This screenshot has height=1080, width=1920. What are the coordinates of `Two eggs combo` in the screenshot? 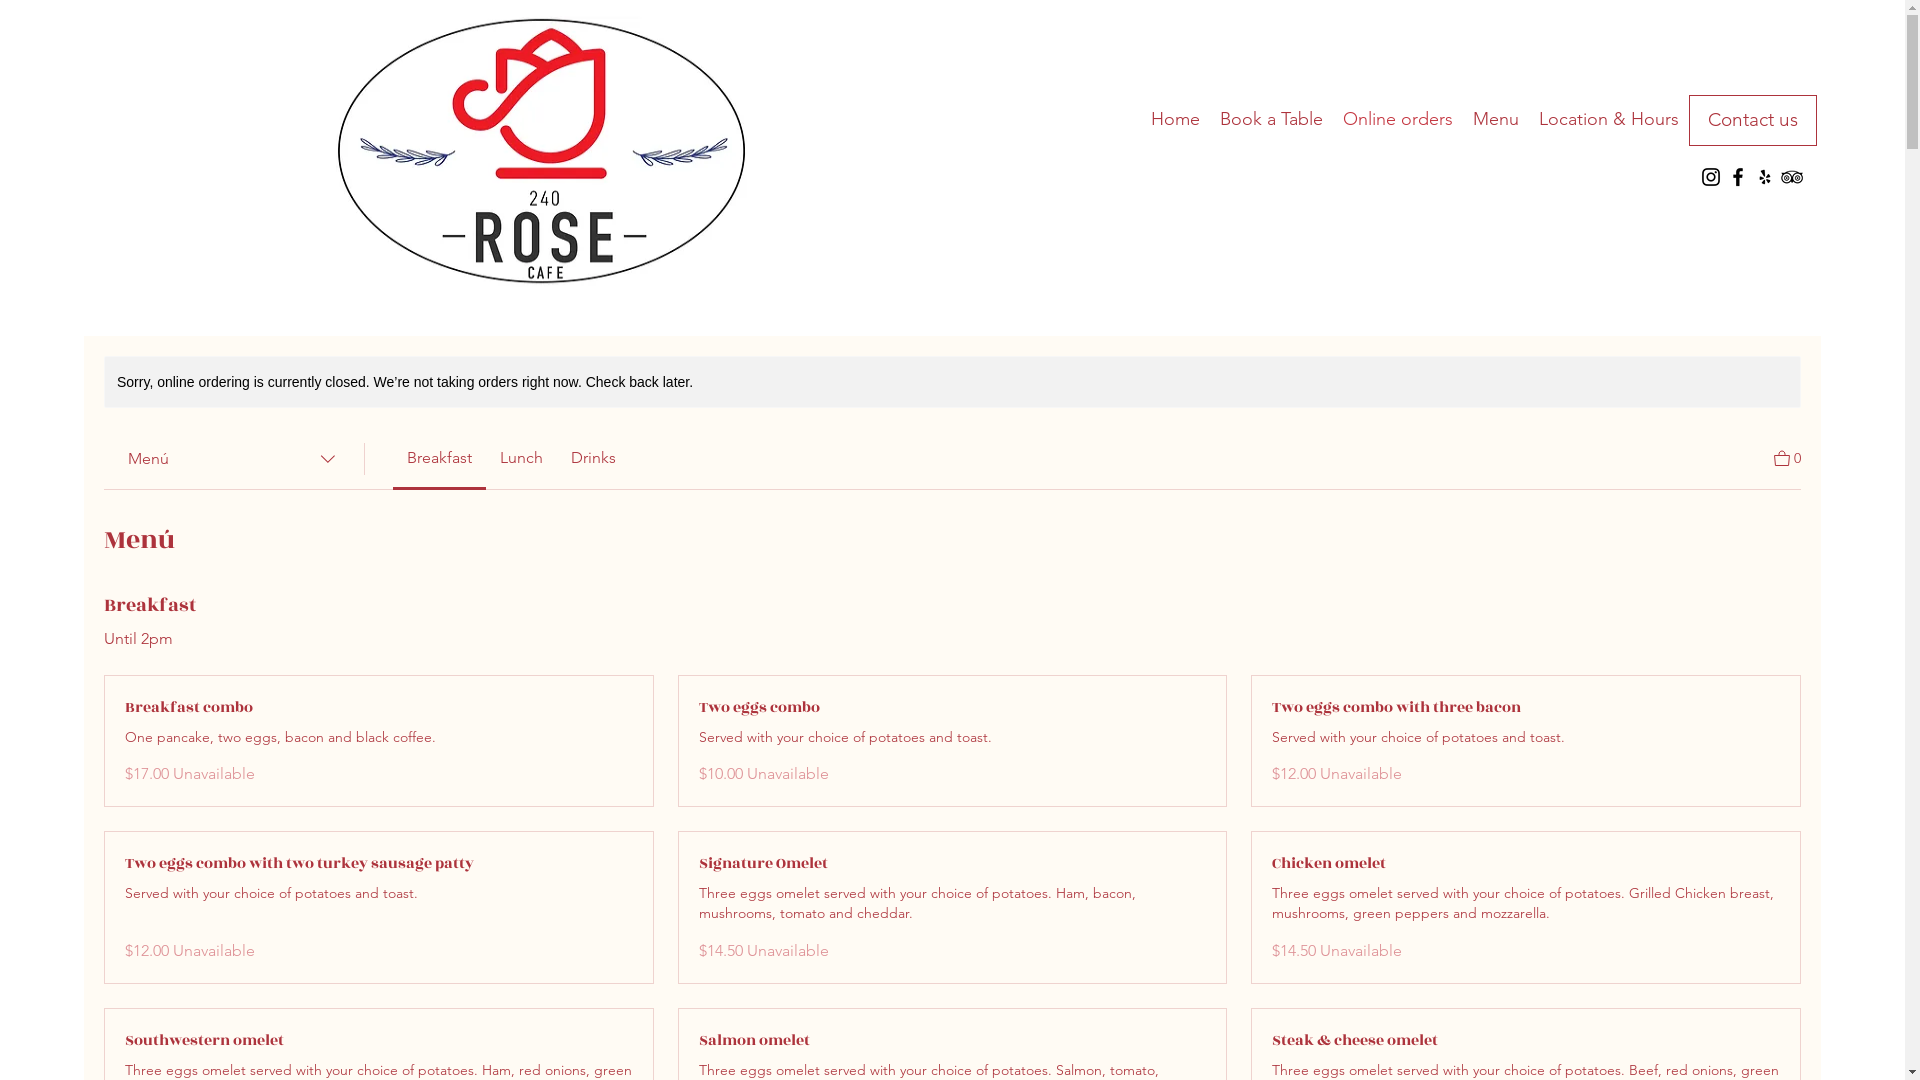 It's located at (953, 708).